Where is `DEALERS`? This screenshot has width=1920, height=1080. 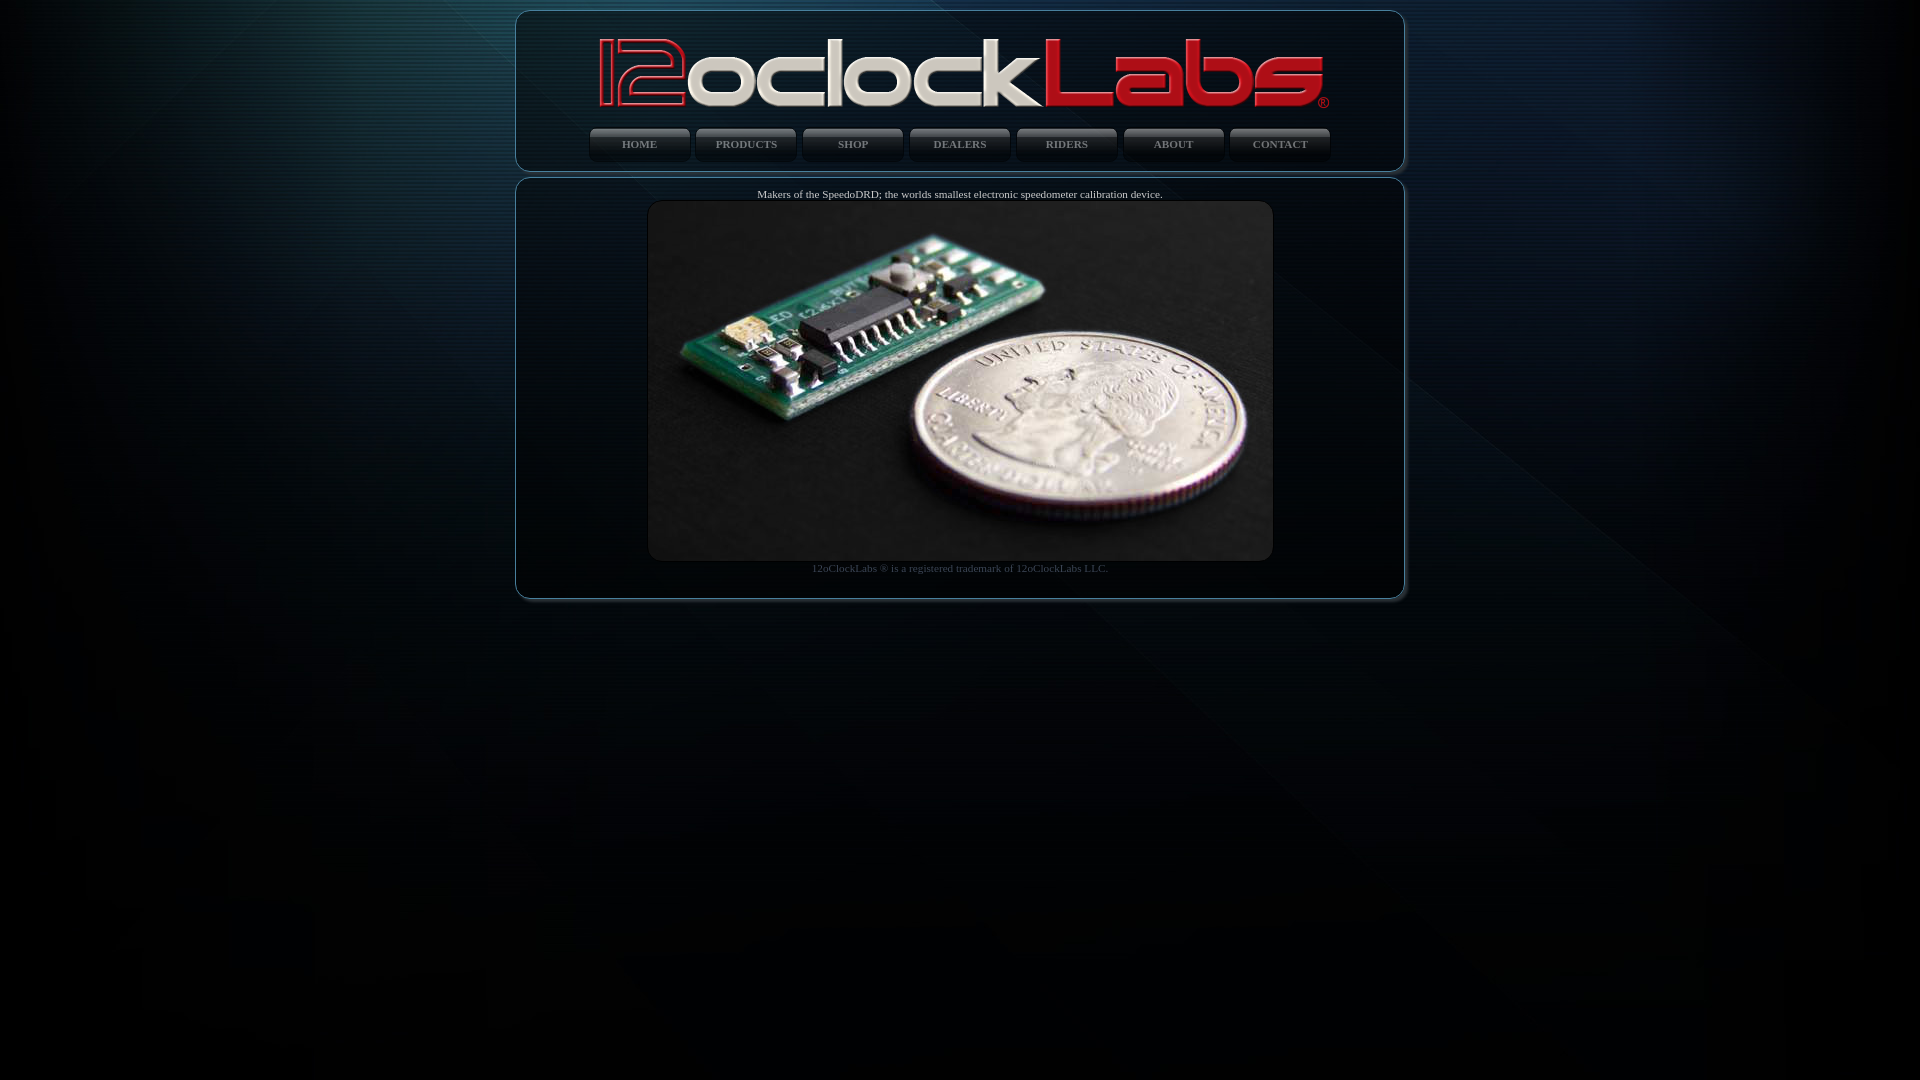
DEALERS is located at coordinates (960, 144).